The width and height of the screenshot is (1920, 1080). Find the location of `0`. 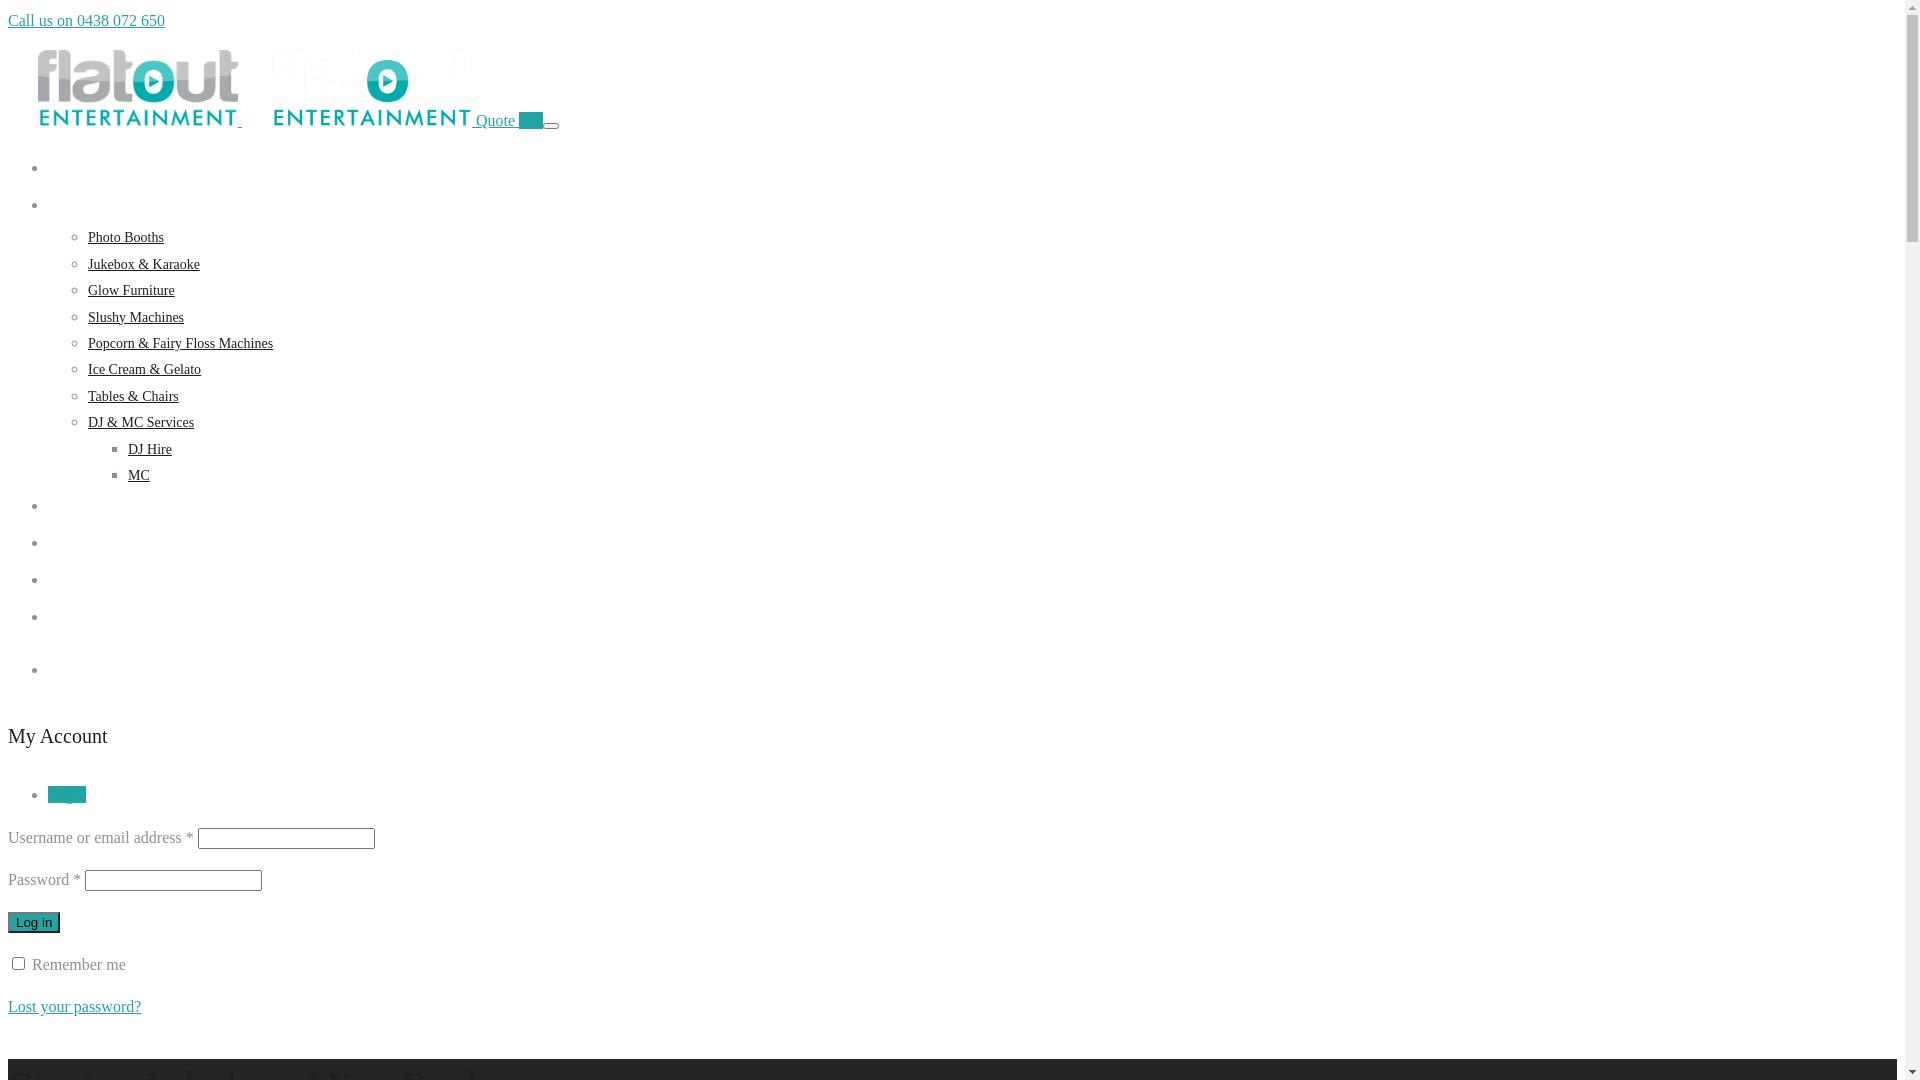

0 is located at coordinates (537, 120).